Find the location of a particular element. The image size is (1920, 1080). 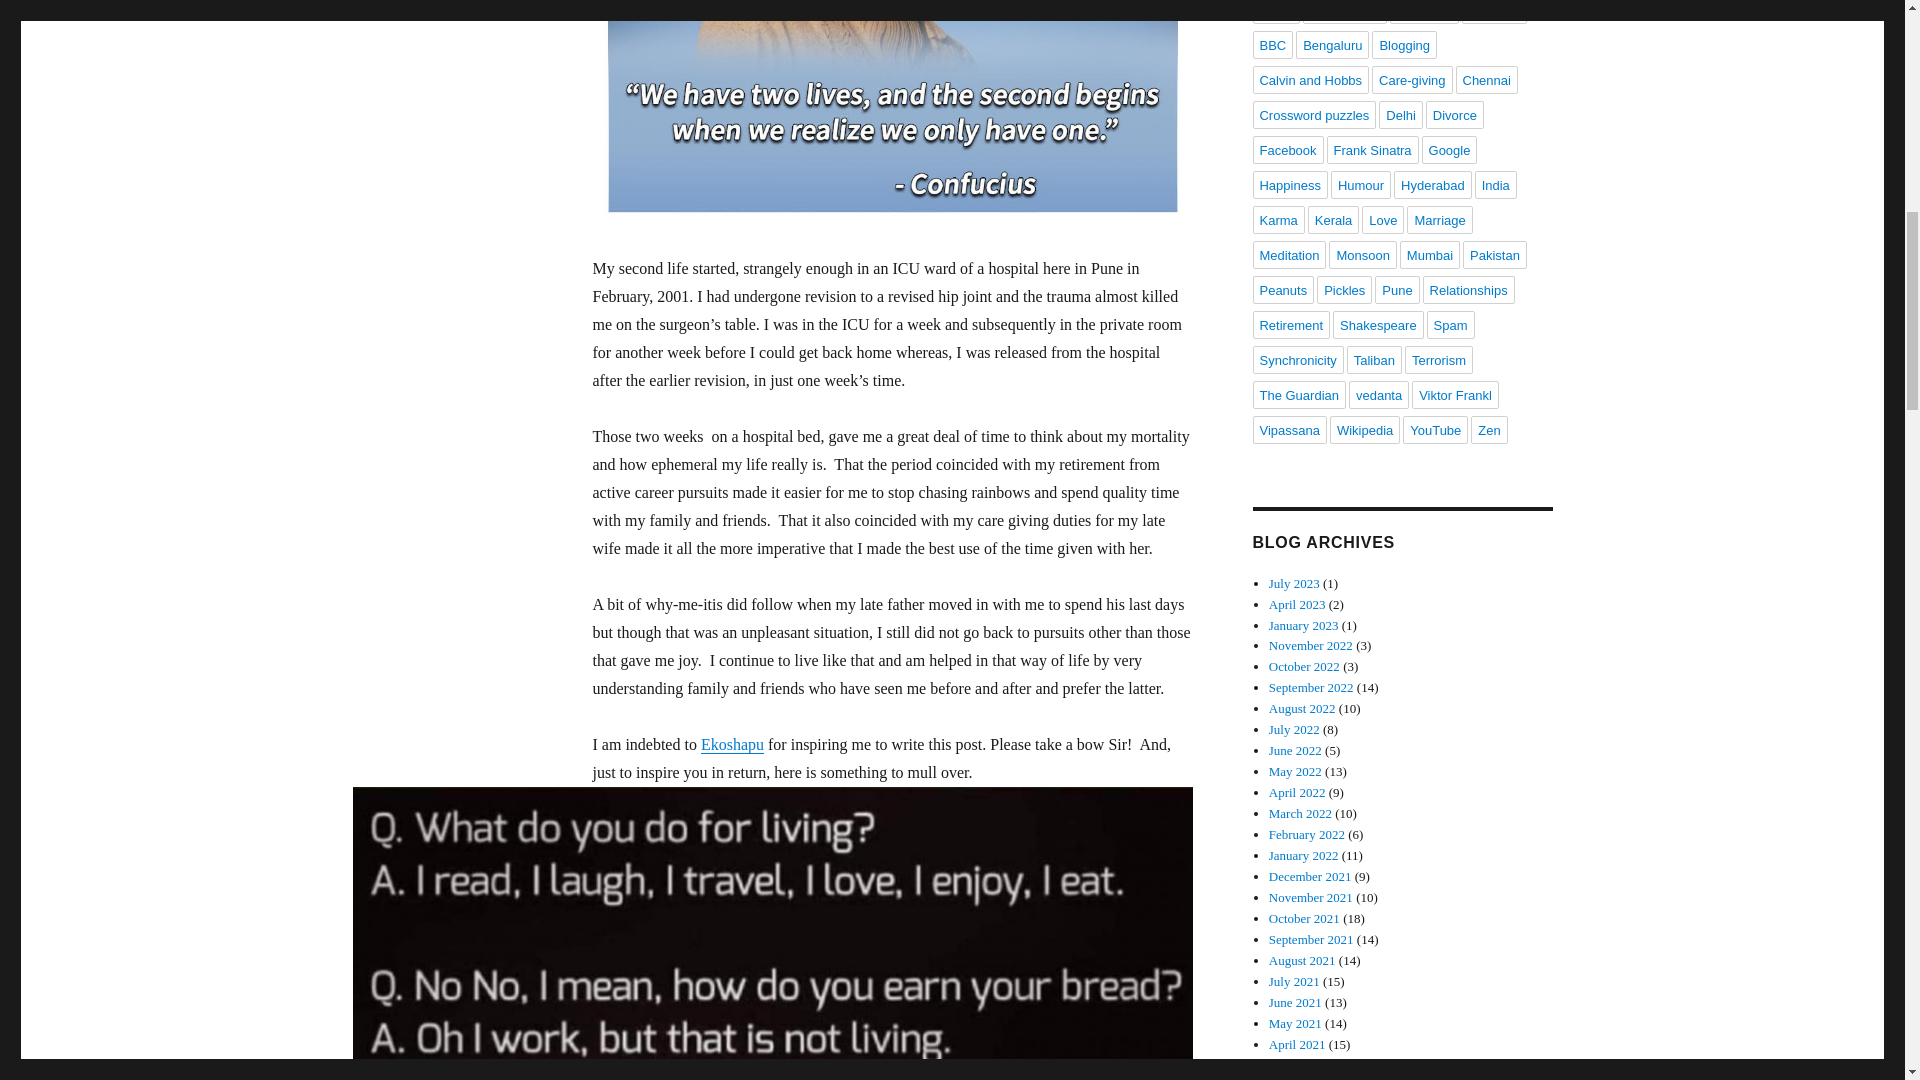

Calvin and Hobbs is located at coordinates (1310, 79).